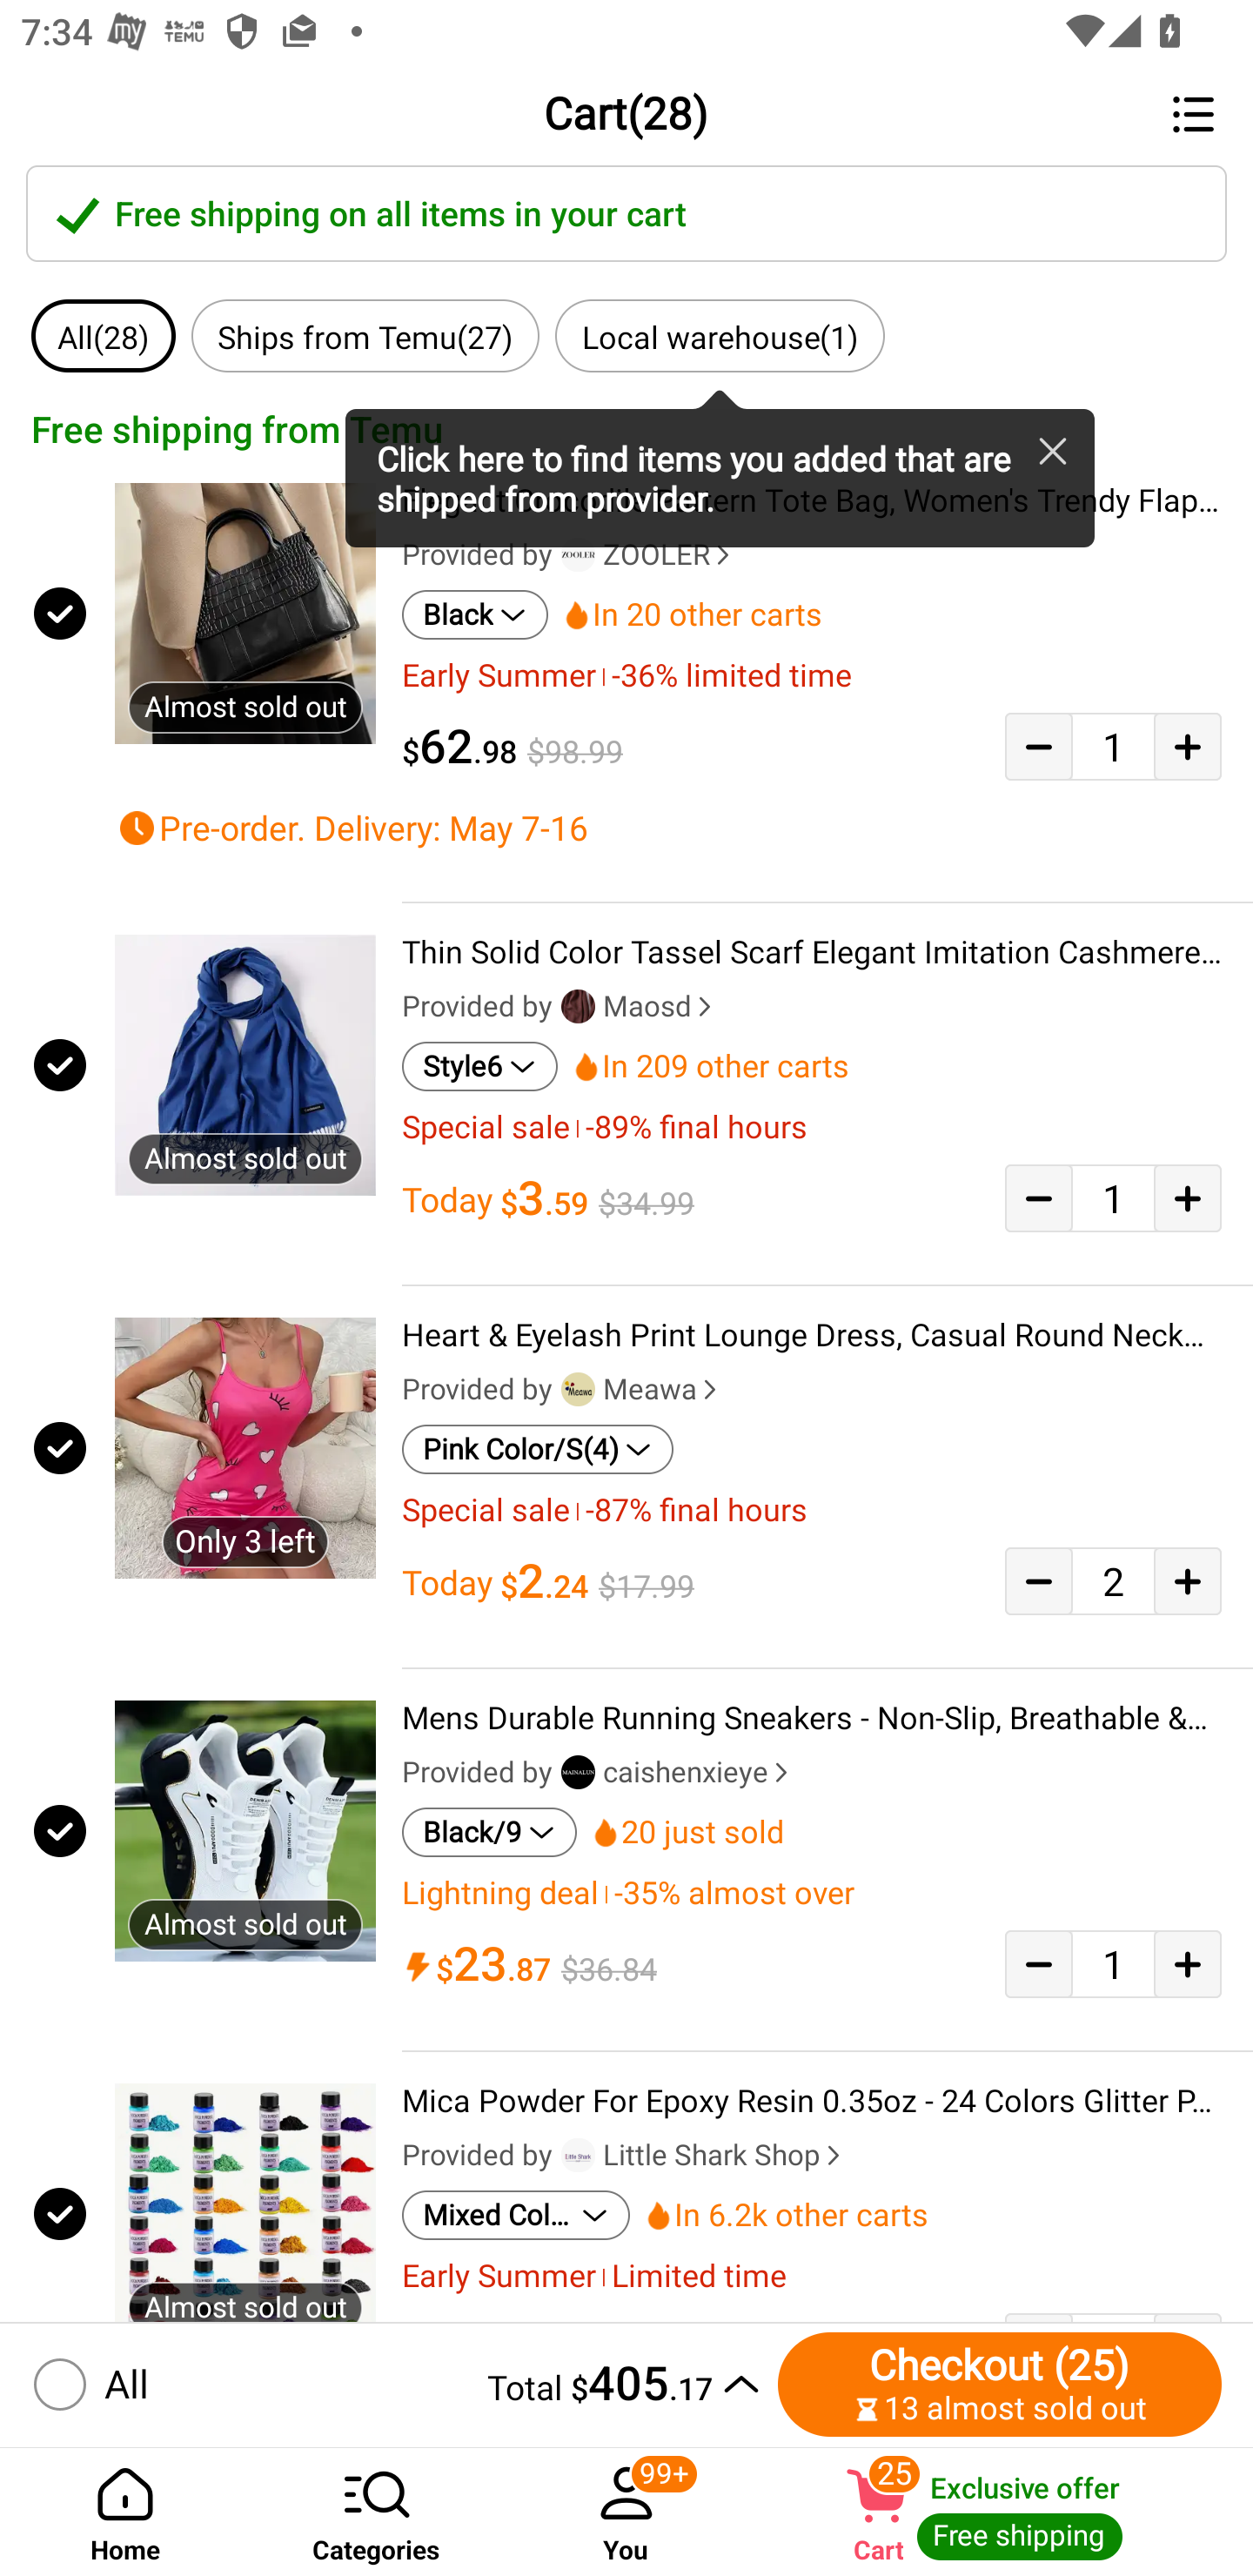  Describe the element at coordinates (57, 1829) in the screenshot. I see `Product checkbox checked` at that location.